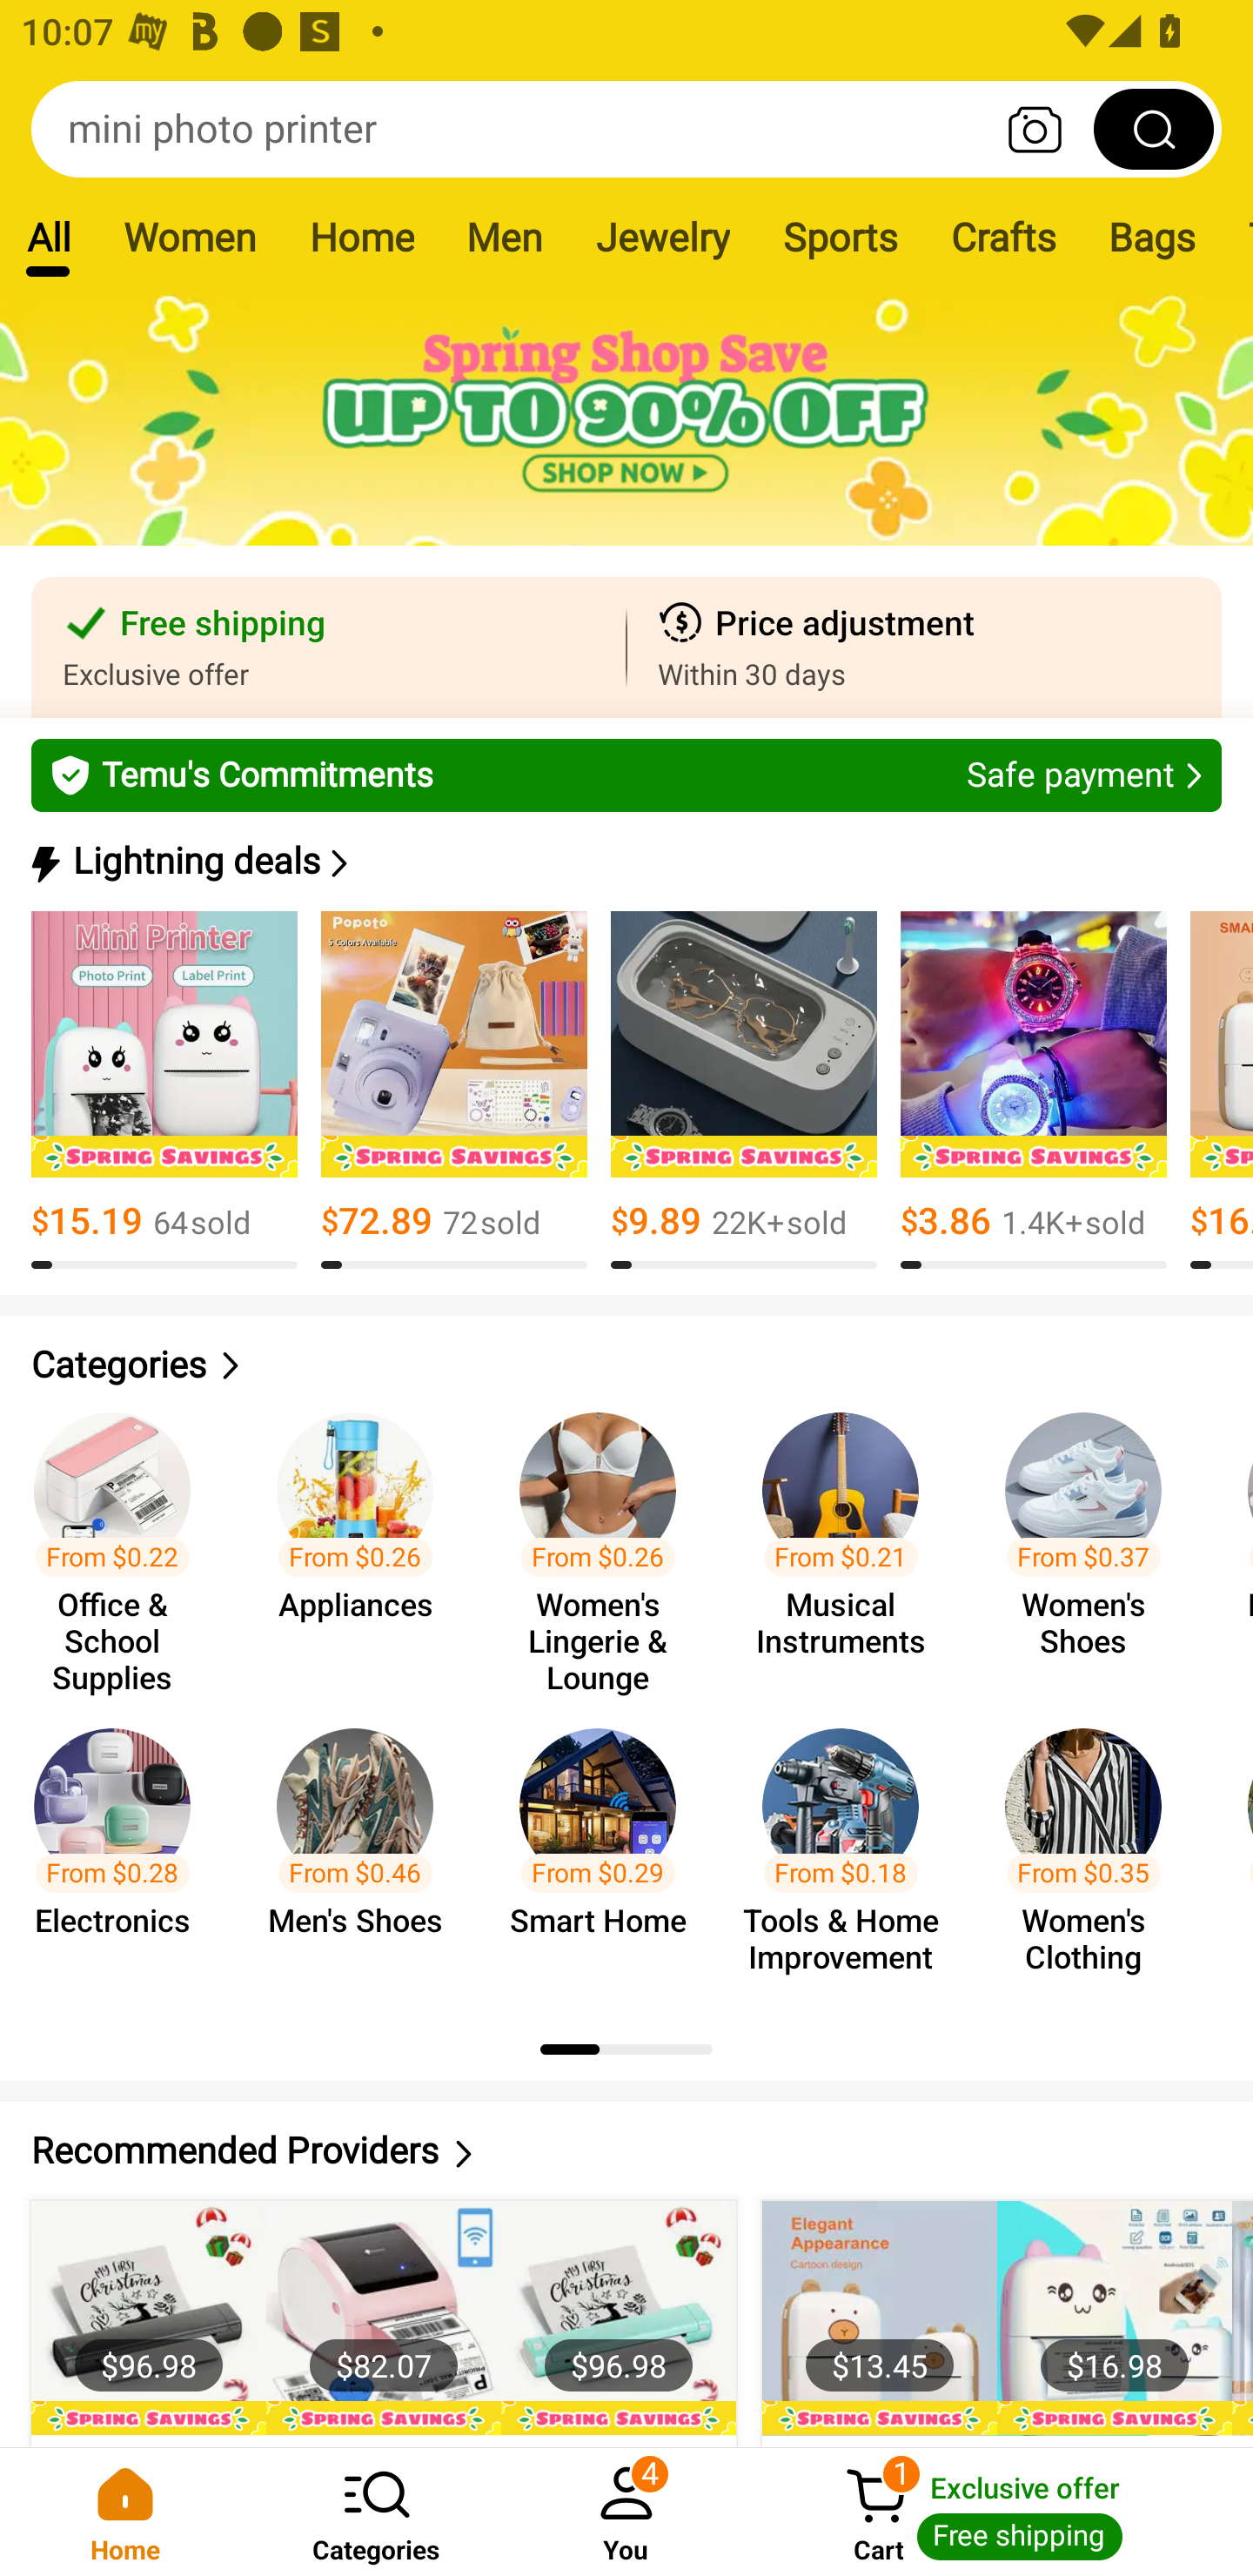 Image resolution: width=1253 pixels, height=2576 pixels. What do you see at coordinates (1002, 2512) in the screenshot?
I see `Cart 1 Cart Exclusive offer` at bounding box center [1002, 2512].